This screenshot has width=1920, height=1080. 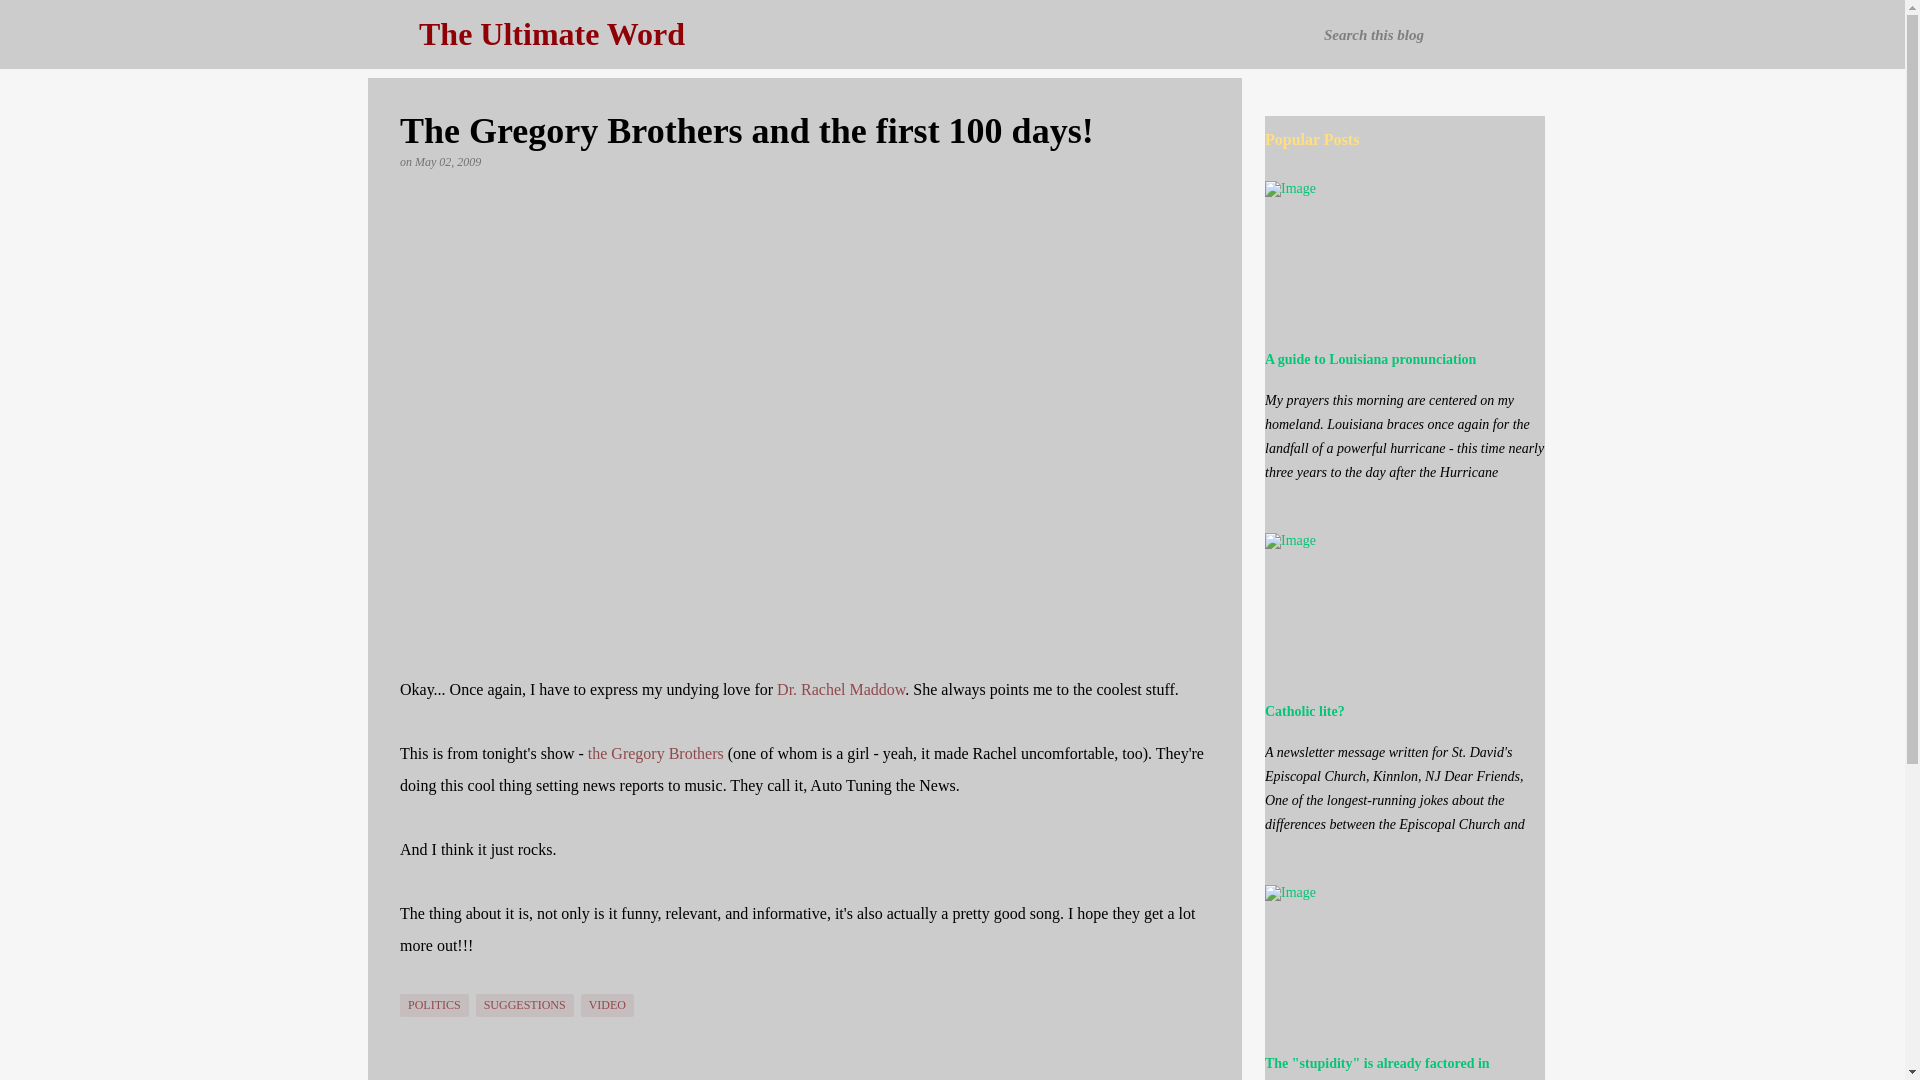 I want to click on Dr. Rachel Maddow, so click(x=840, y=689).